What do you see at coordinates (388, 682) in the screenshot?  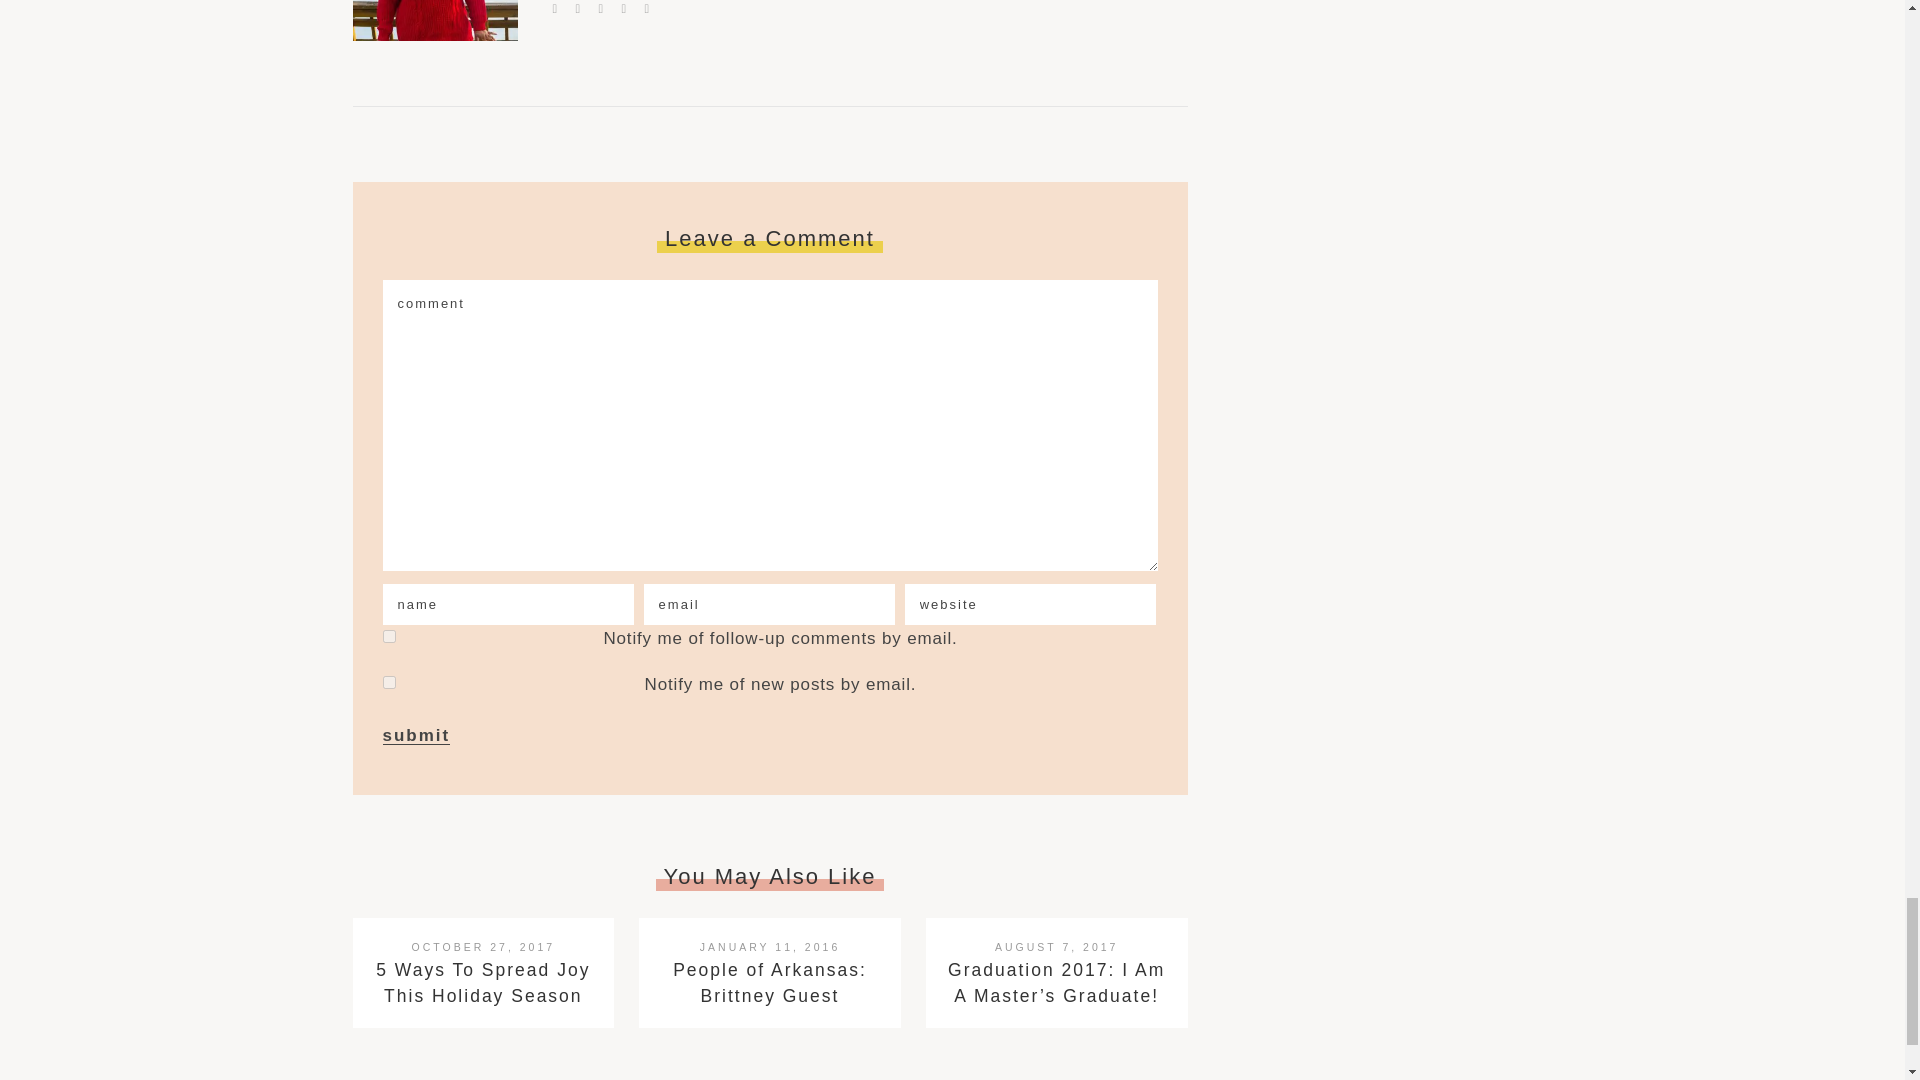 I see `subscribe` at bounding box center [388, 682].